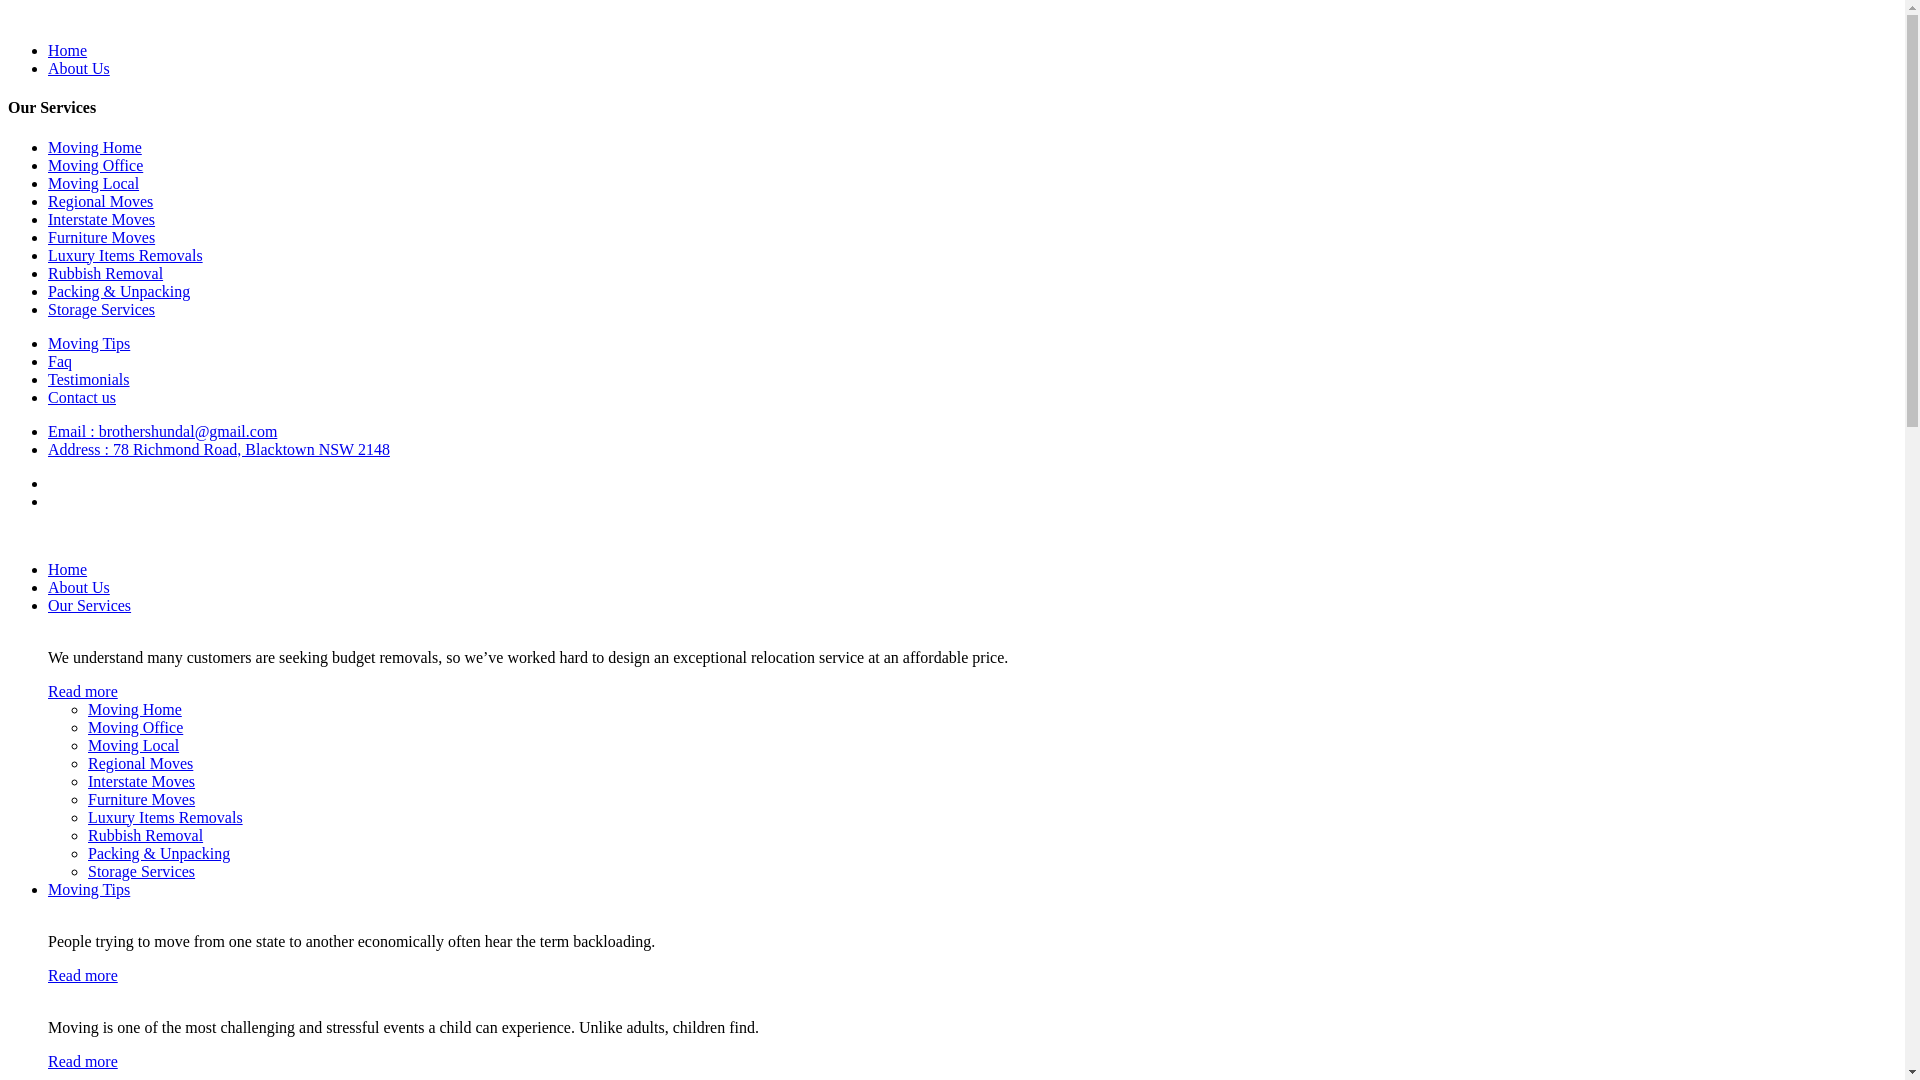  I want to click on Home, so click(68, 50).